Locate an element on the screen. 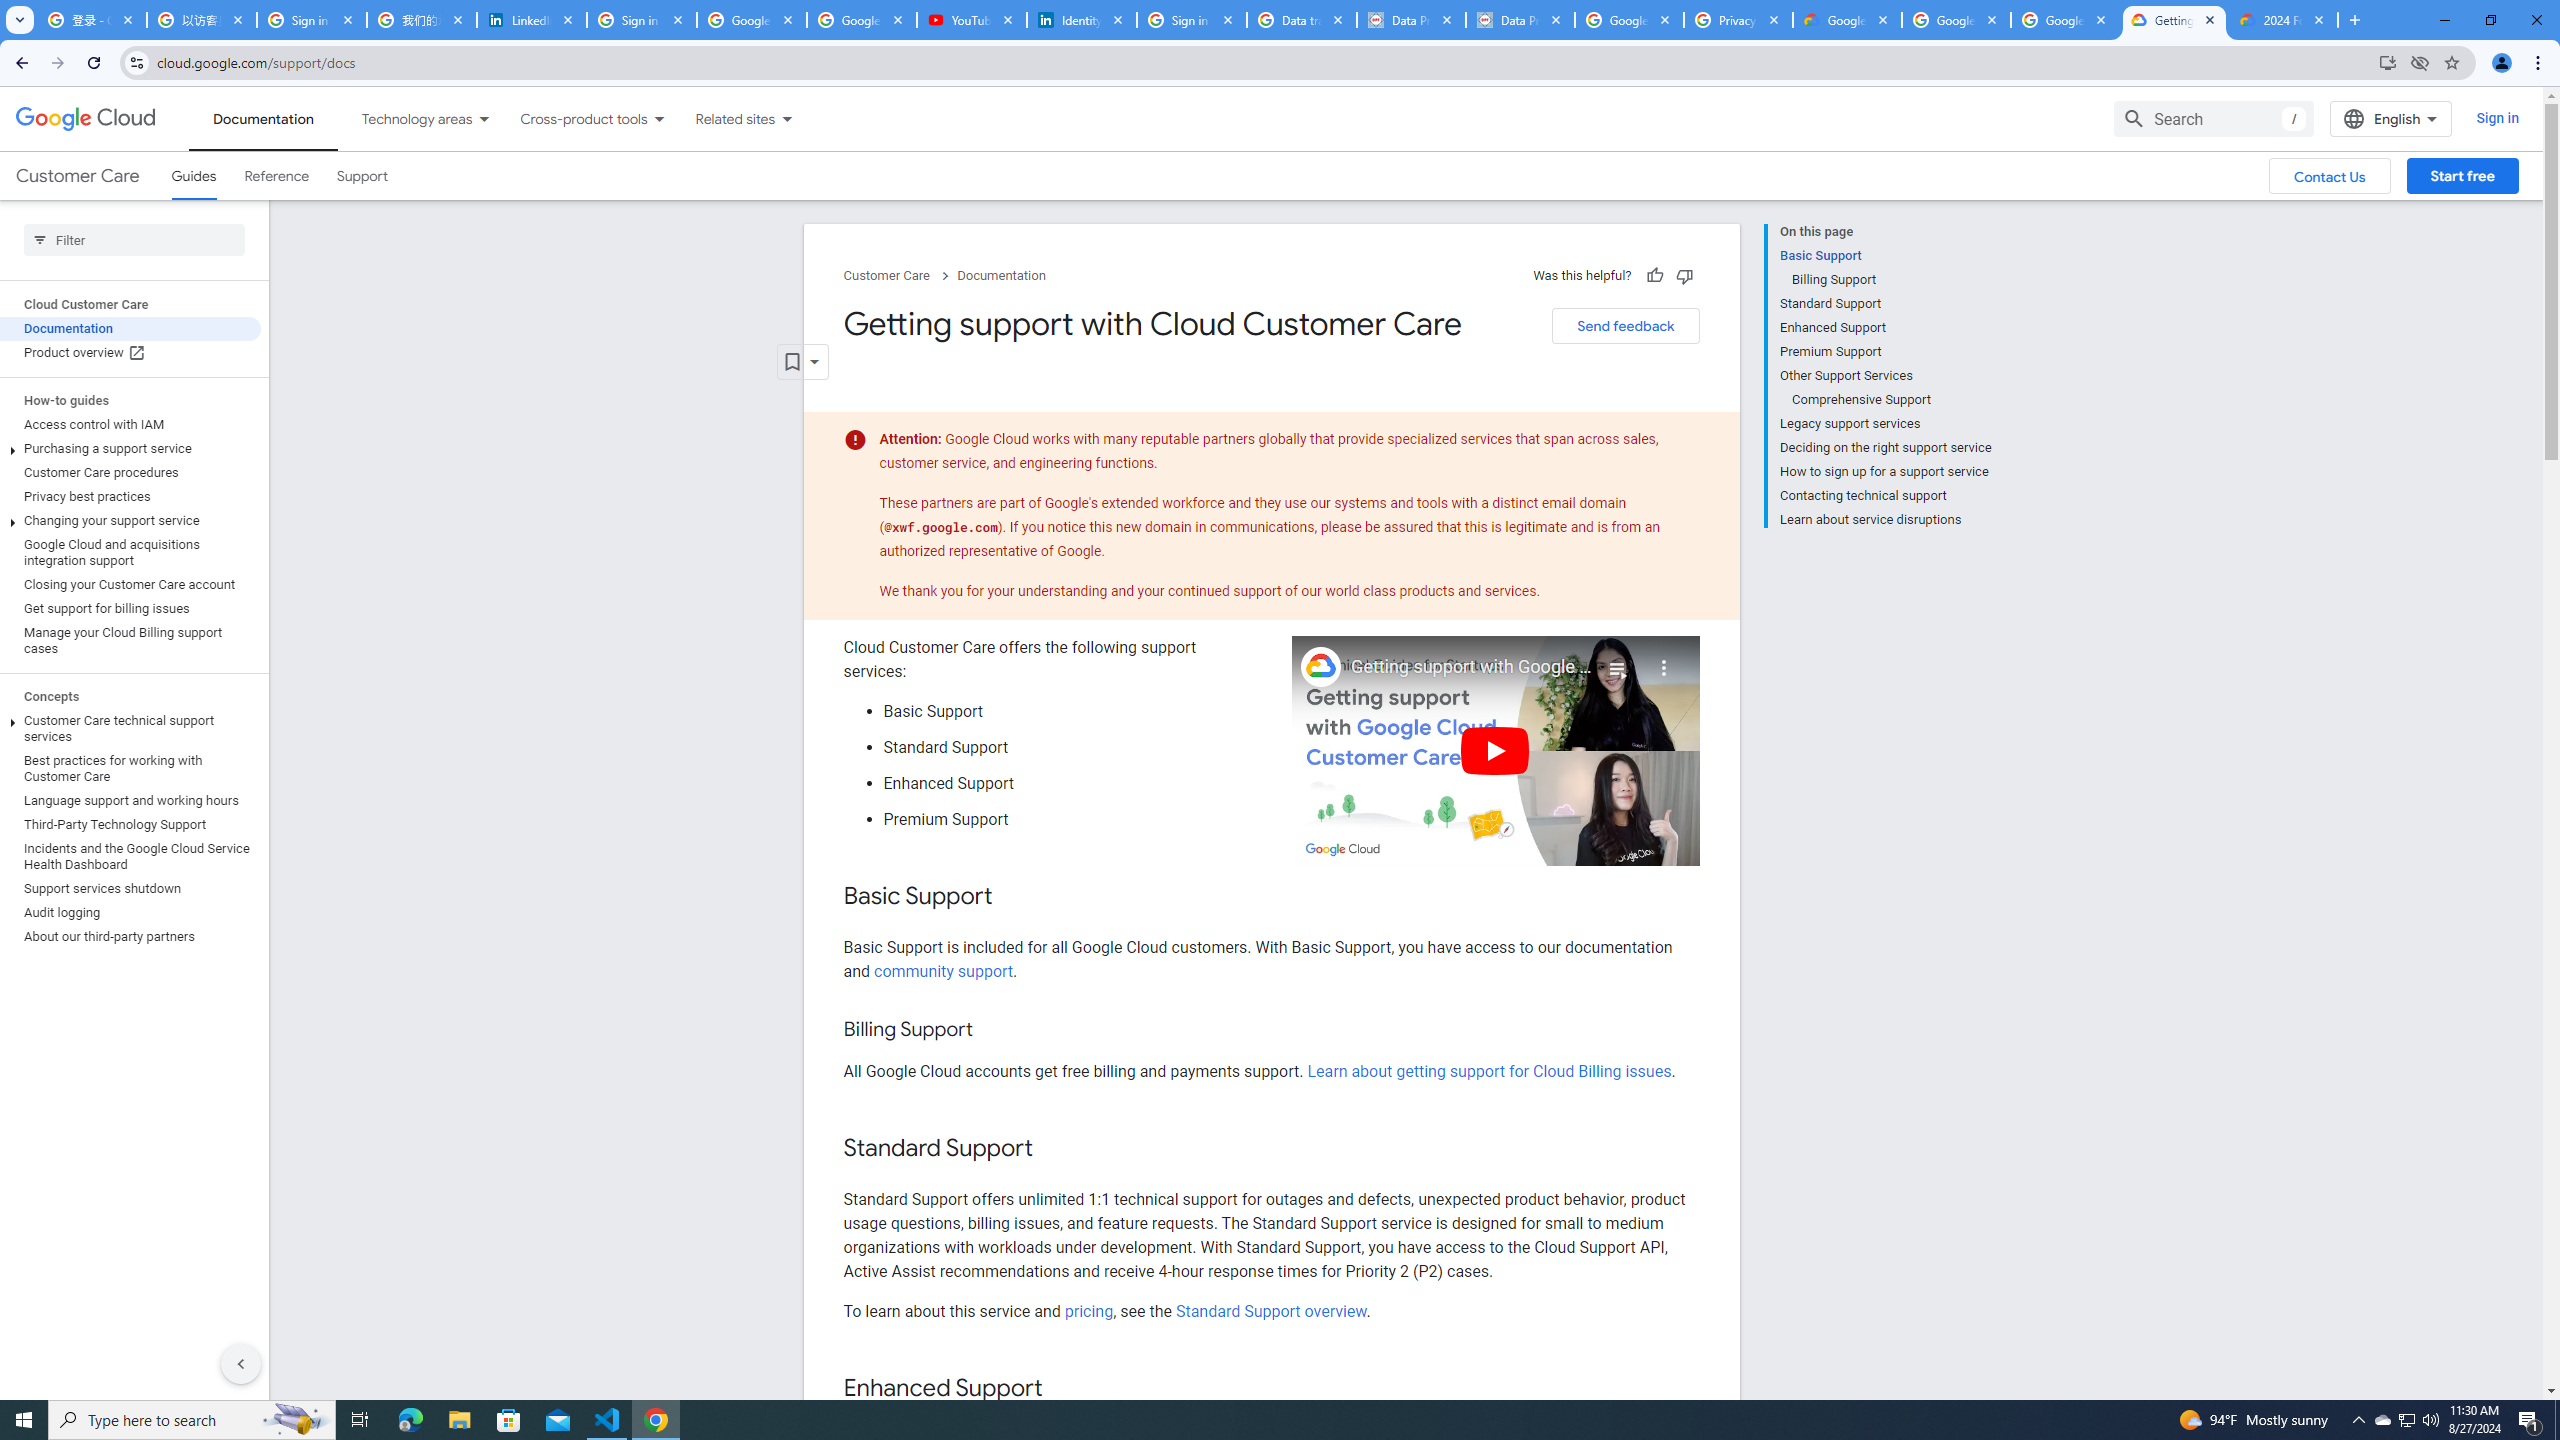 This screenshot has height=1440, width=2560. pricing is located at coordinates (1088, 1310).